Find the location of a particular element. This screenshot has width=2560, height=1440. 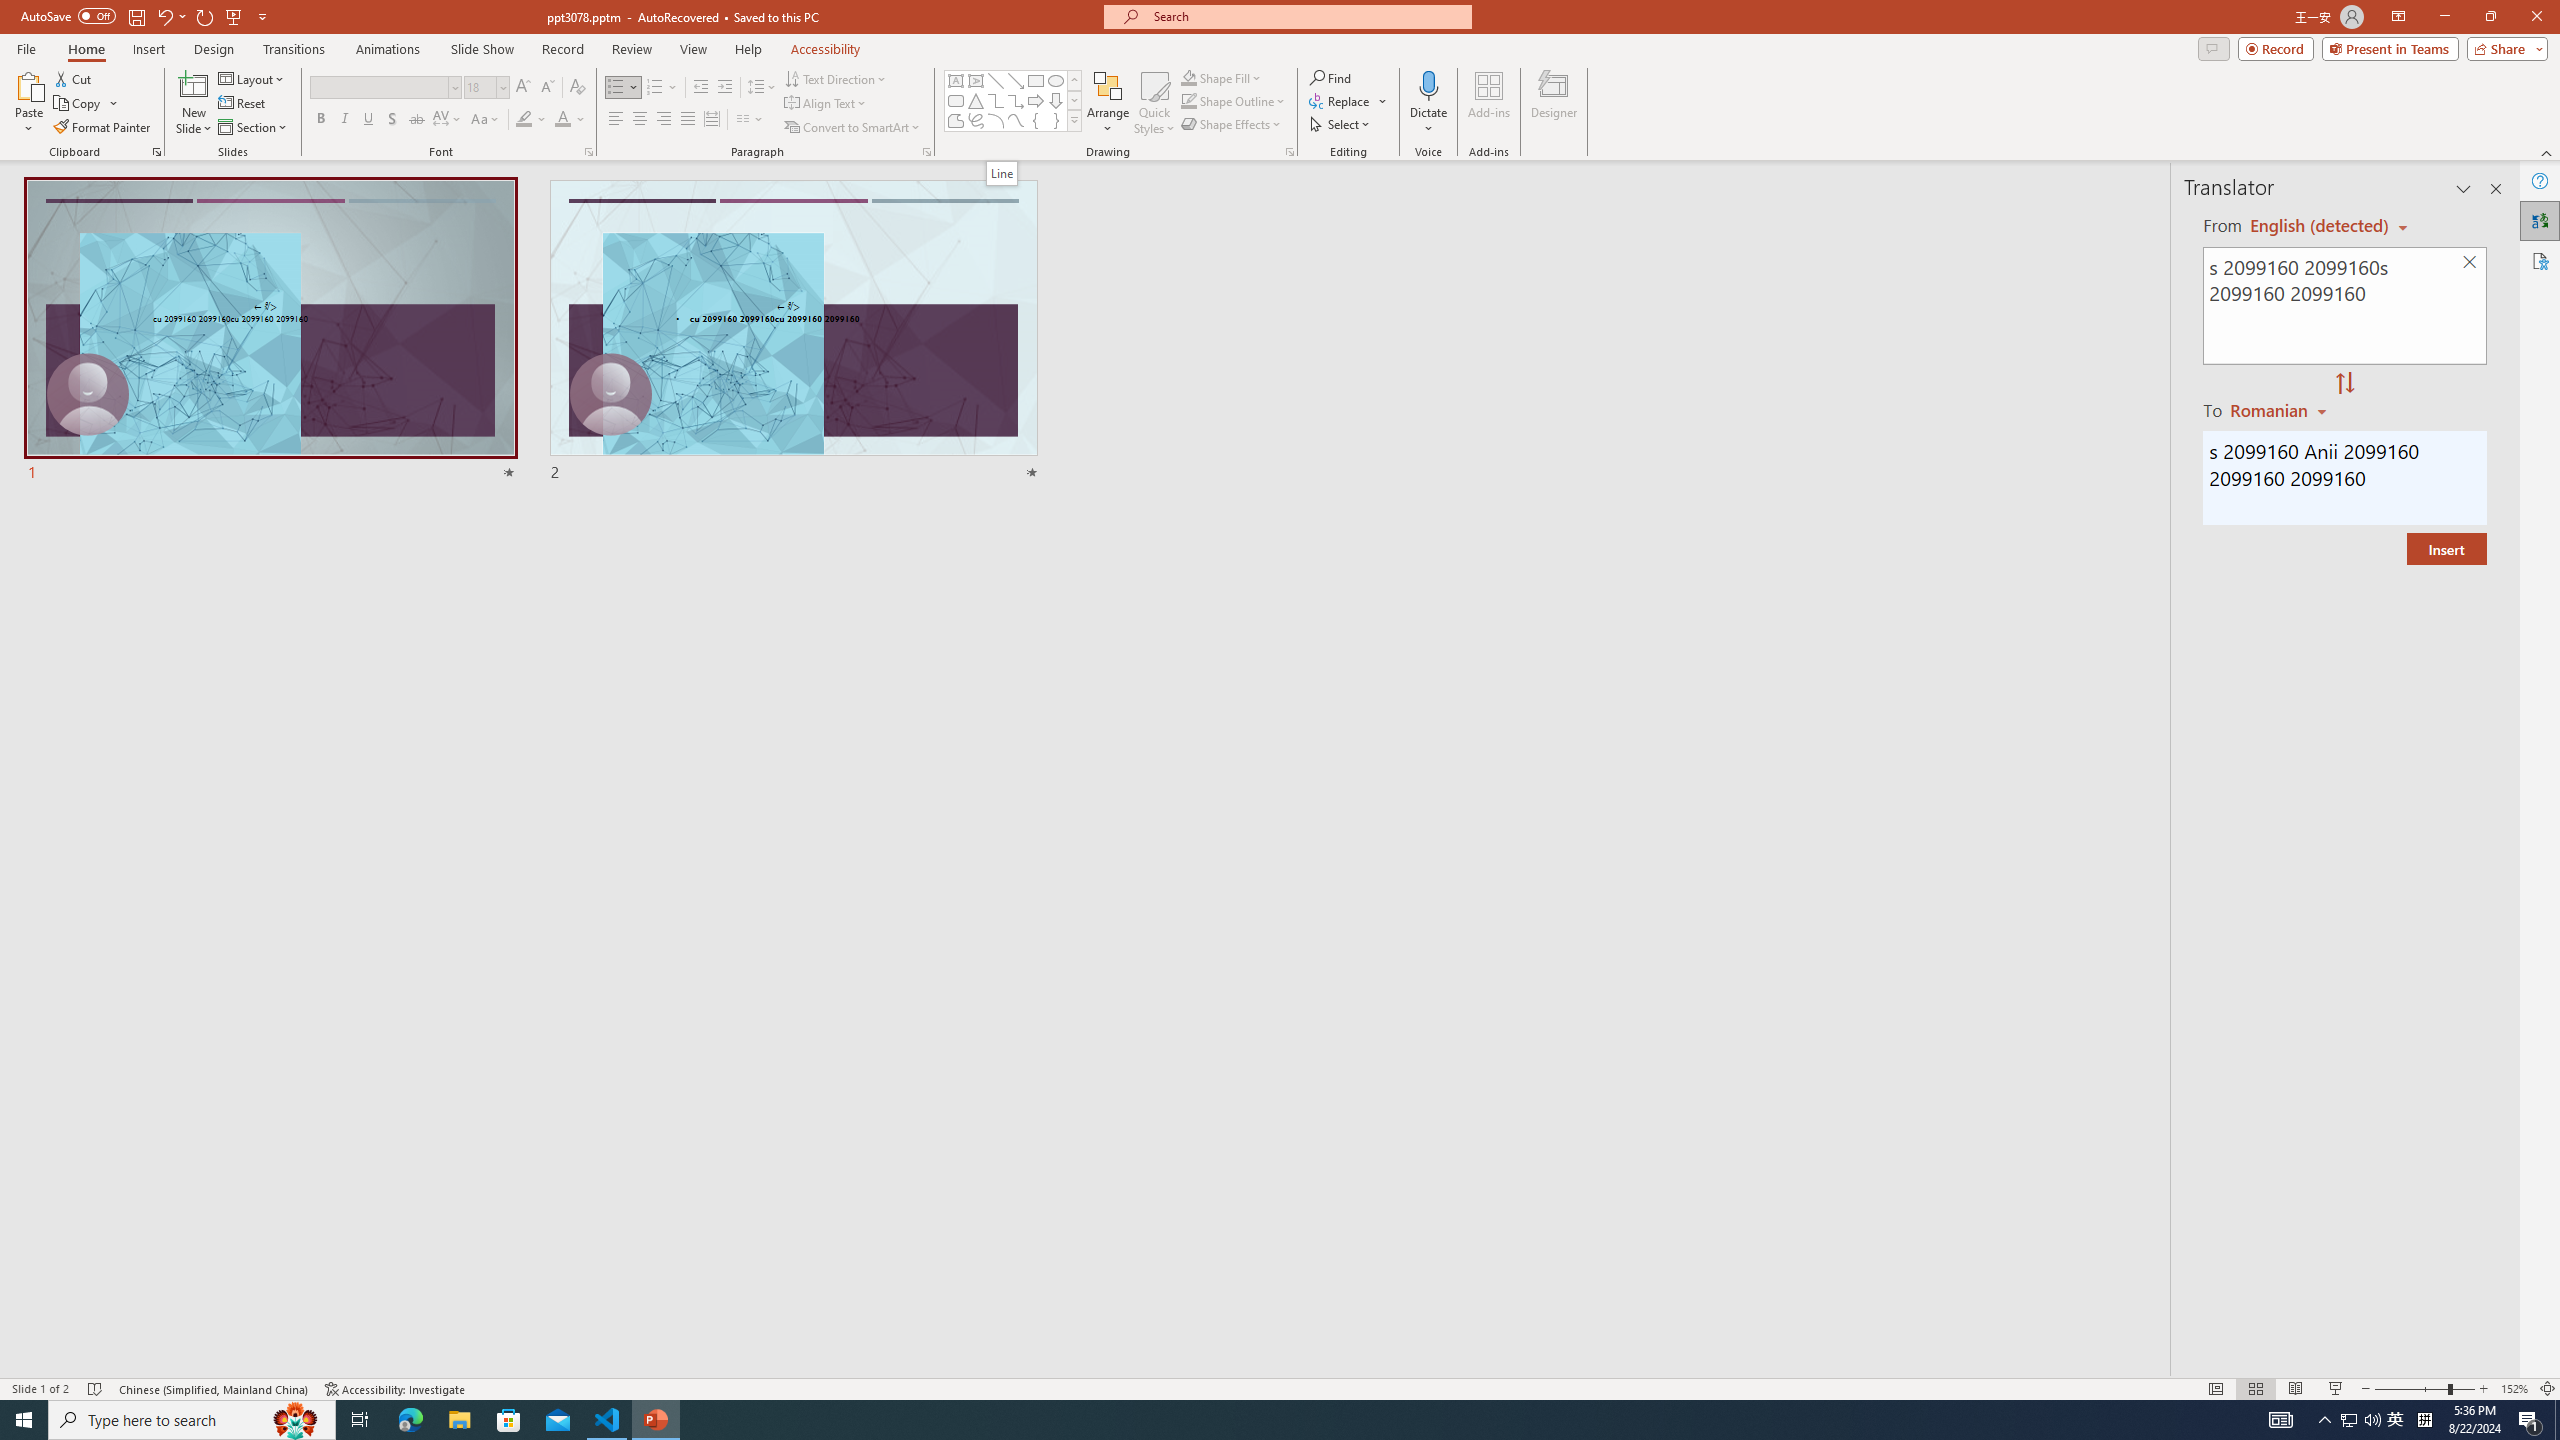

Oval is located at coordinates (1056, 80).